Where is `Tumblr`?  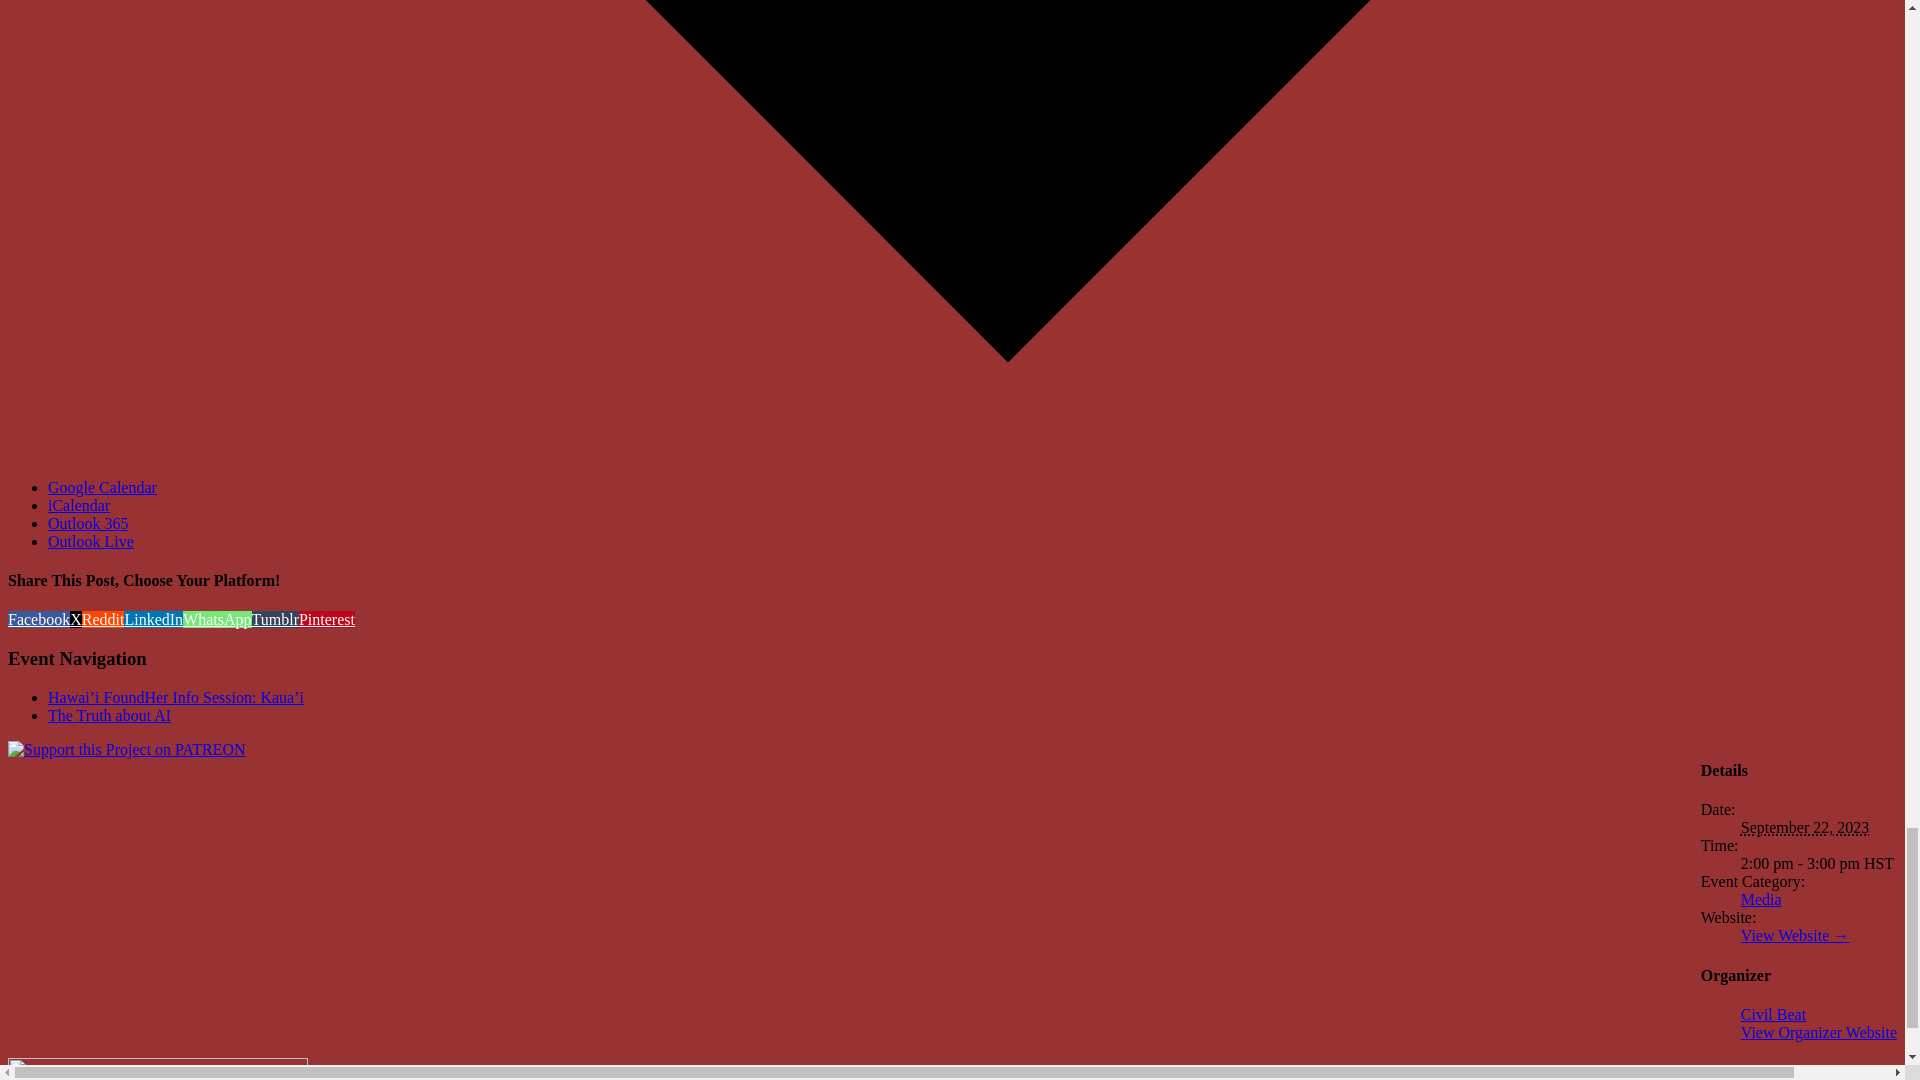 Tumblr is located at coordinates (275, 619).